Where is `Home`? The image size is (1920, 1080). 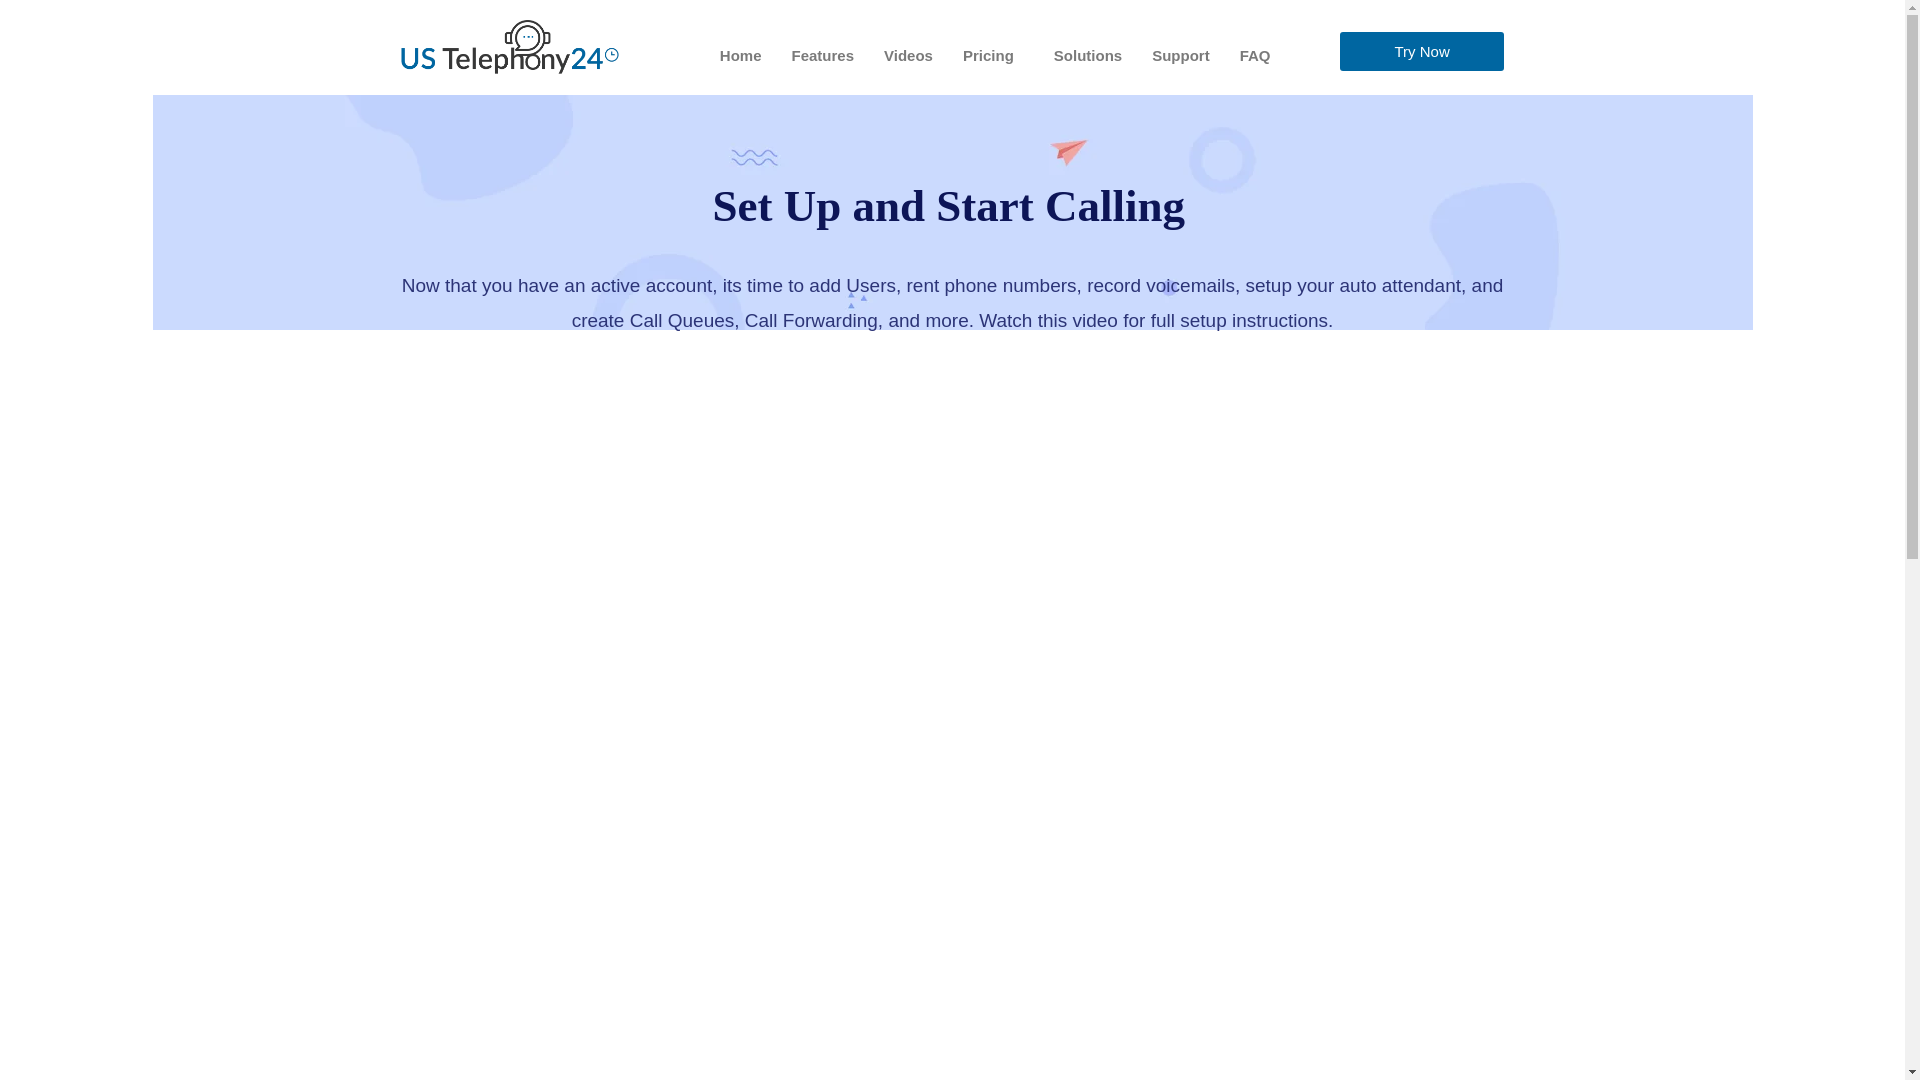
Home is located at coordinates (740, 55).